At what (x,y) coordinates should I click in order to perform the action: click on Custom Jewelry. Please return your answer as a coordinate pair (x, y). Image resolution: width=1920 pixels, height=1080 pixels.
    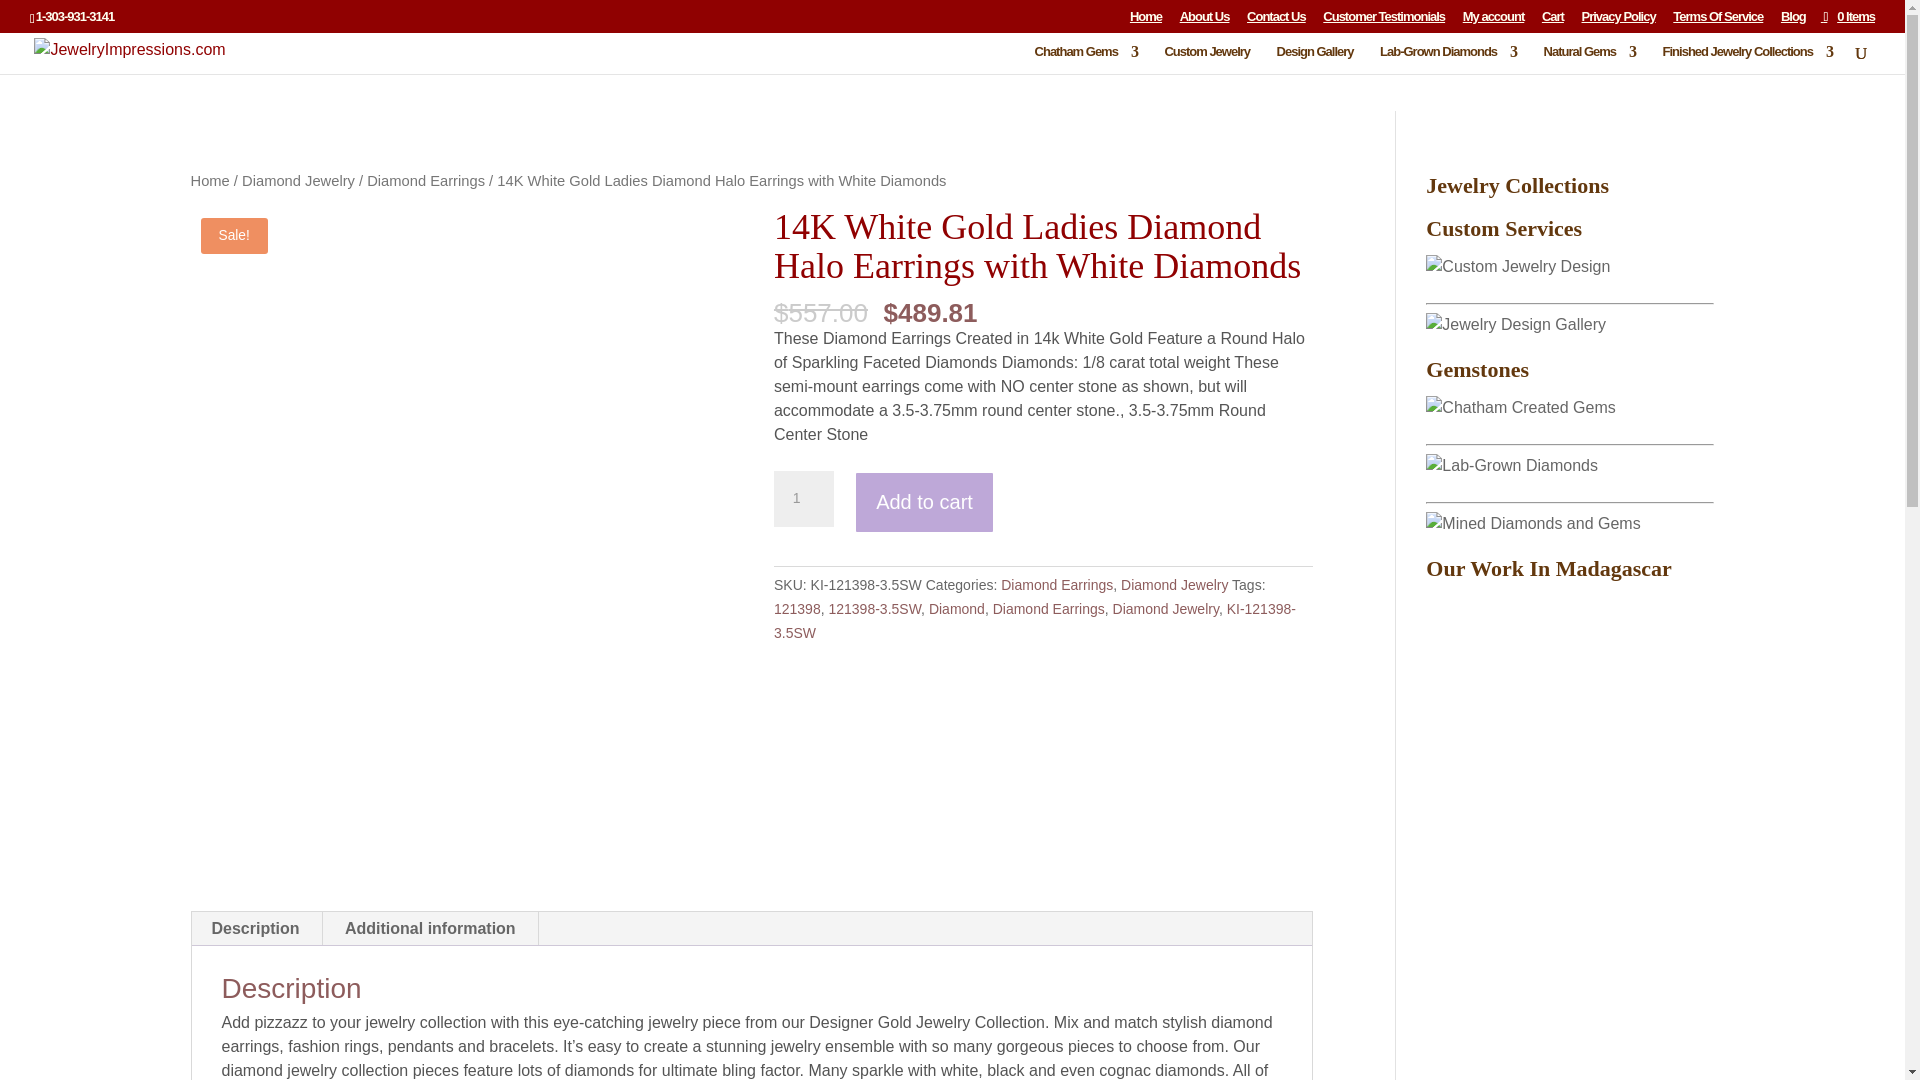
    Looking at the image, I should click on (1206, 60).